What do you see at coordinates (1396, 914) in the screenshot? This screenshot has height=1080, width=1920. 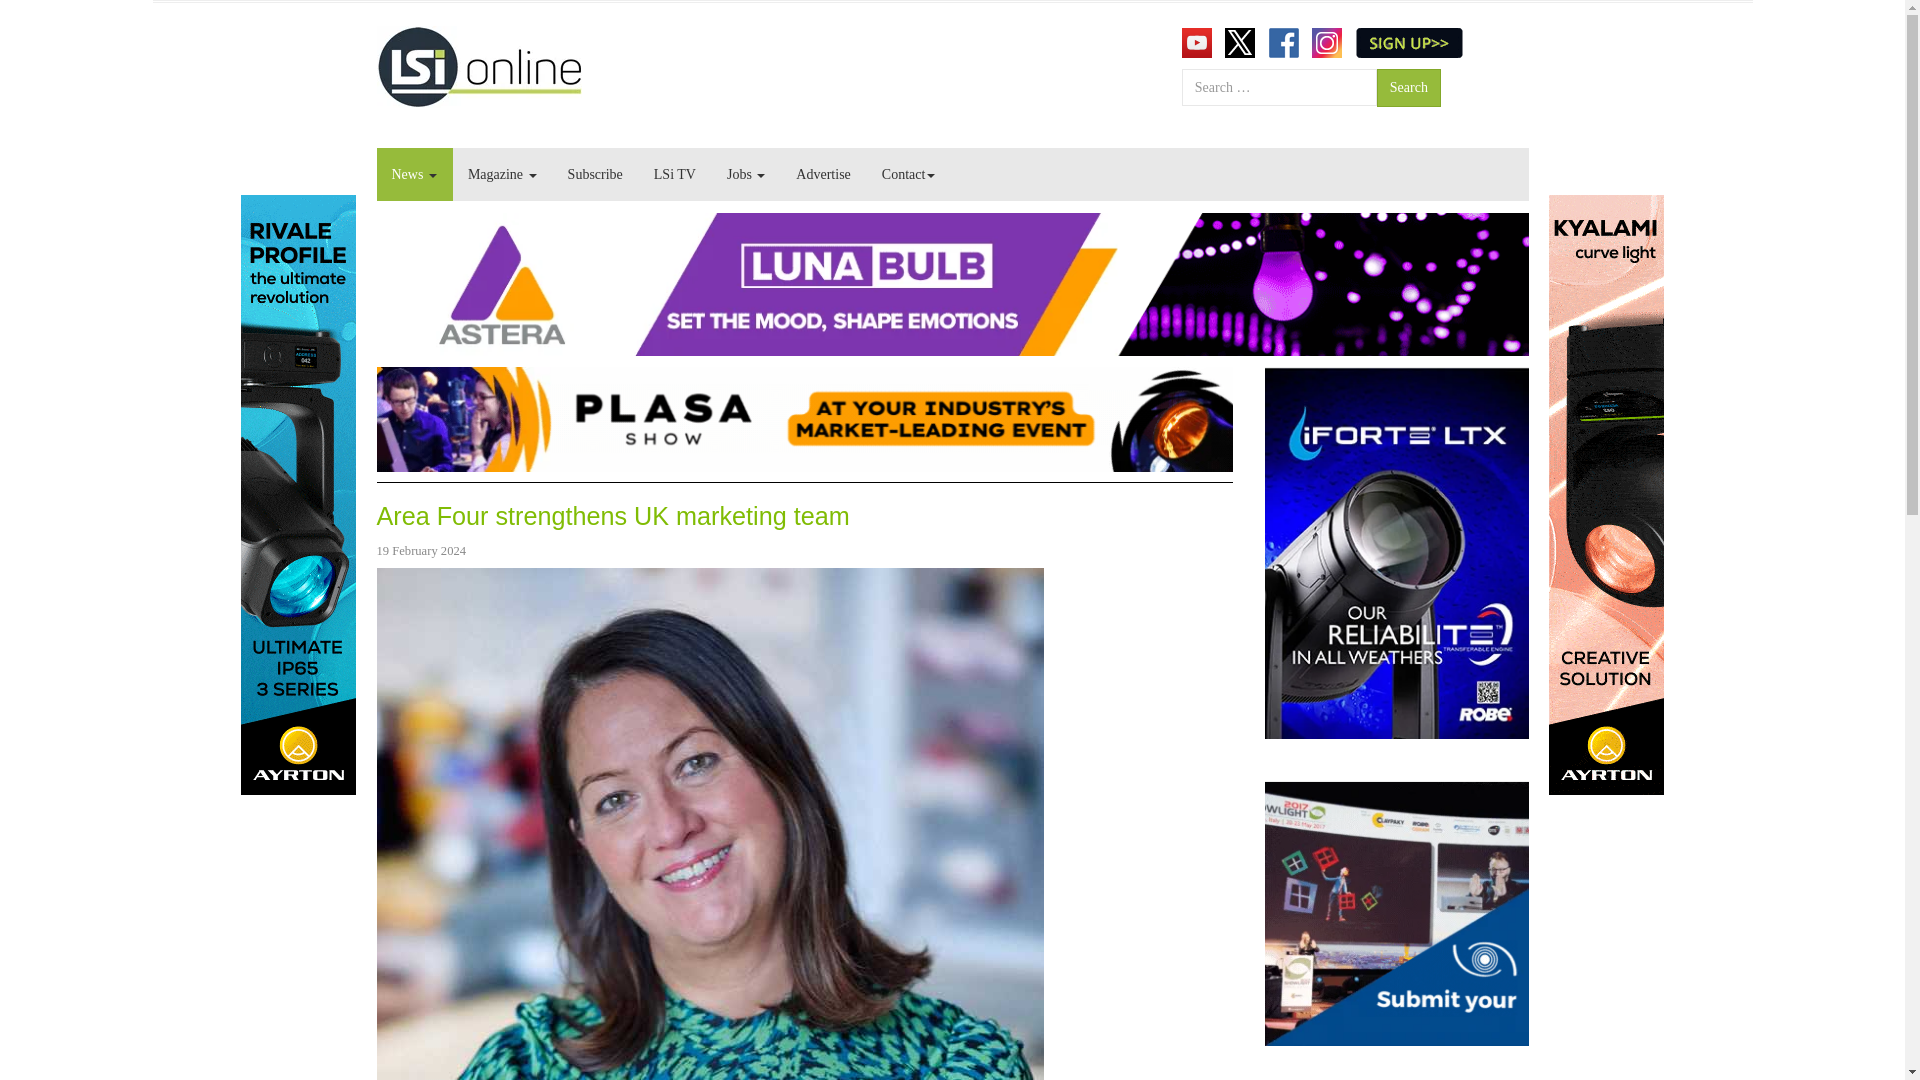 I see `Showlight - MPU - June-July 2024` at bounding box center [1396, 914].